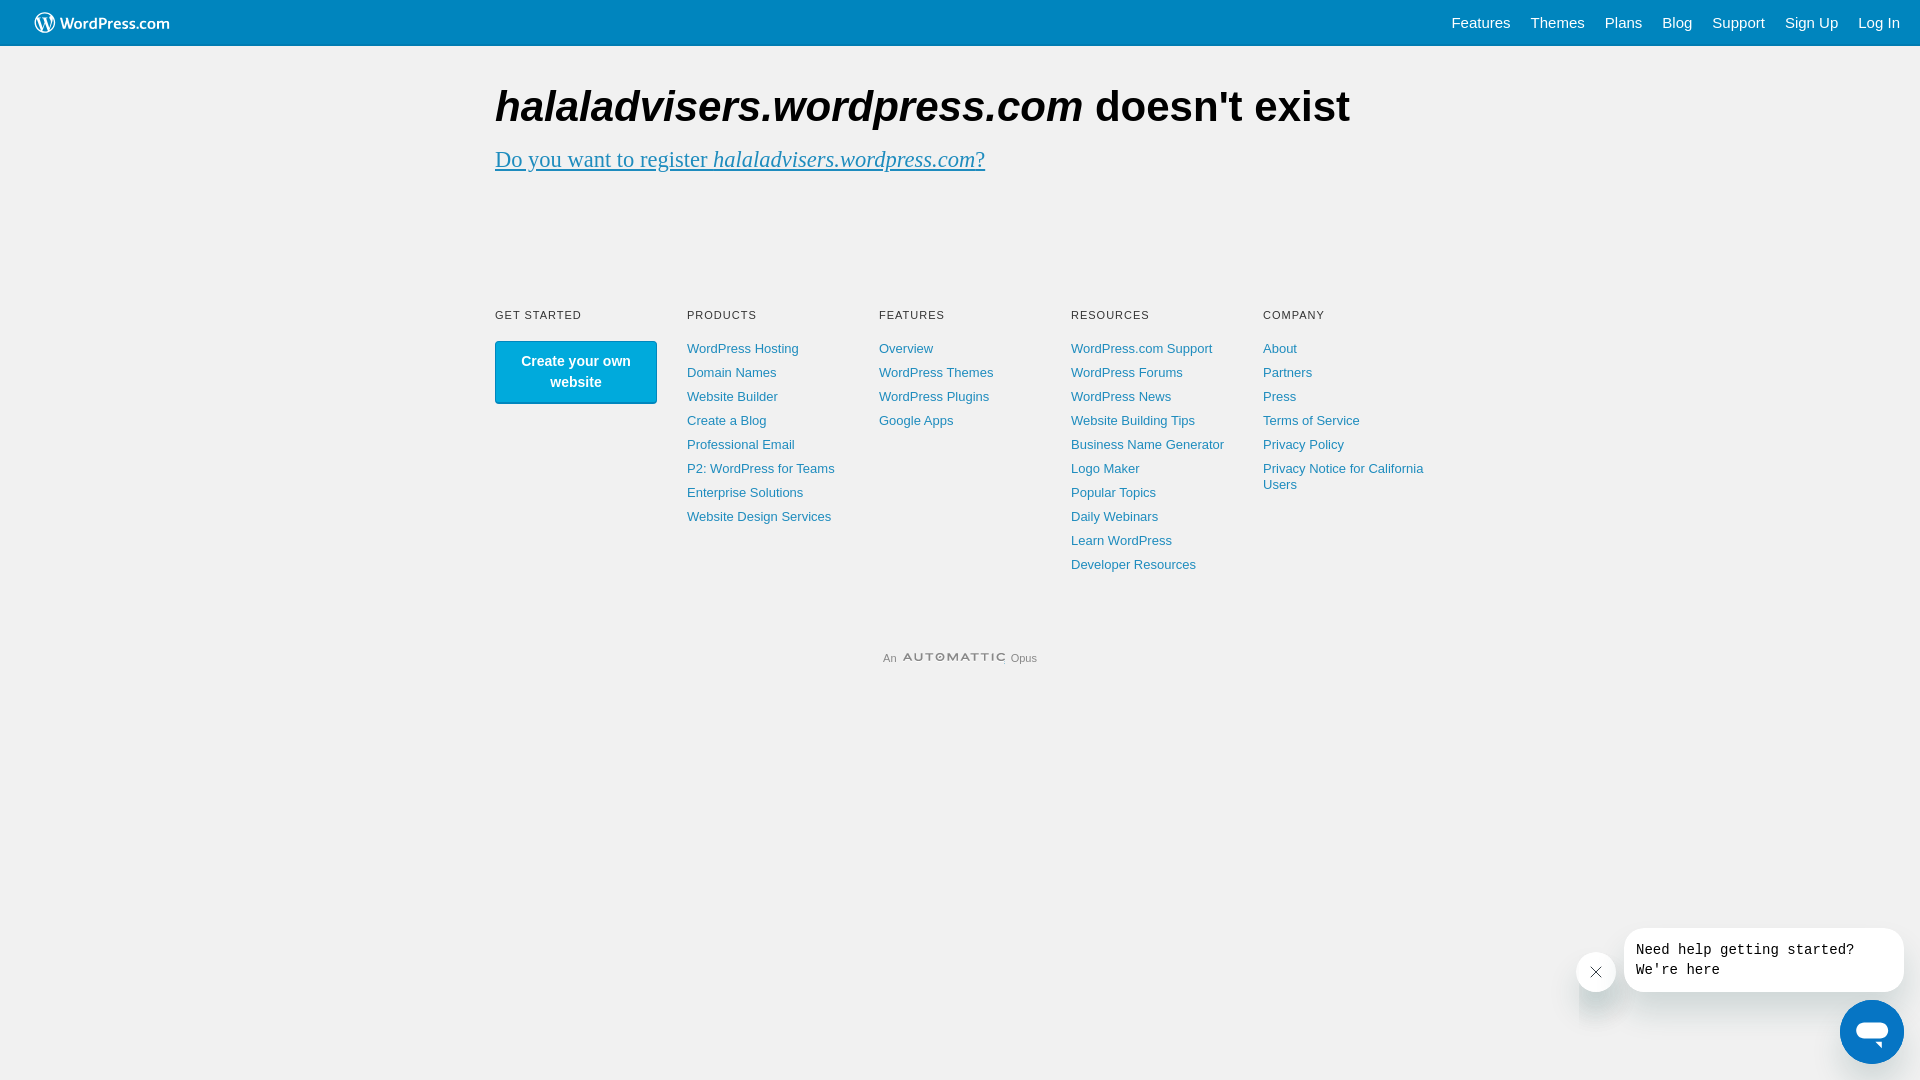 Image resolution: width=1920 pixels, height=1080 pixels. Describe the element at coordinates (1133, 420) in the screenshot. I see `Website Building Tips` at that location.